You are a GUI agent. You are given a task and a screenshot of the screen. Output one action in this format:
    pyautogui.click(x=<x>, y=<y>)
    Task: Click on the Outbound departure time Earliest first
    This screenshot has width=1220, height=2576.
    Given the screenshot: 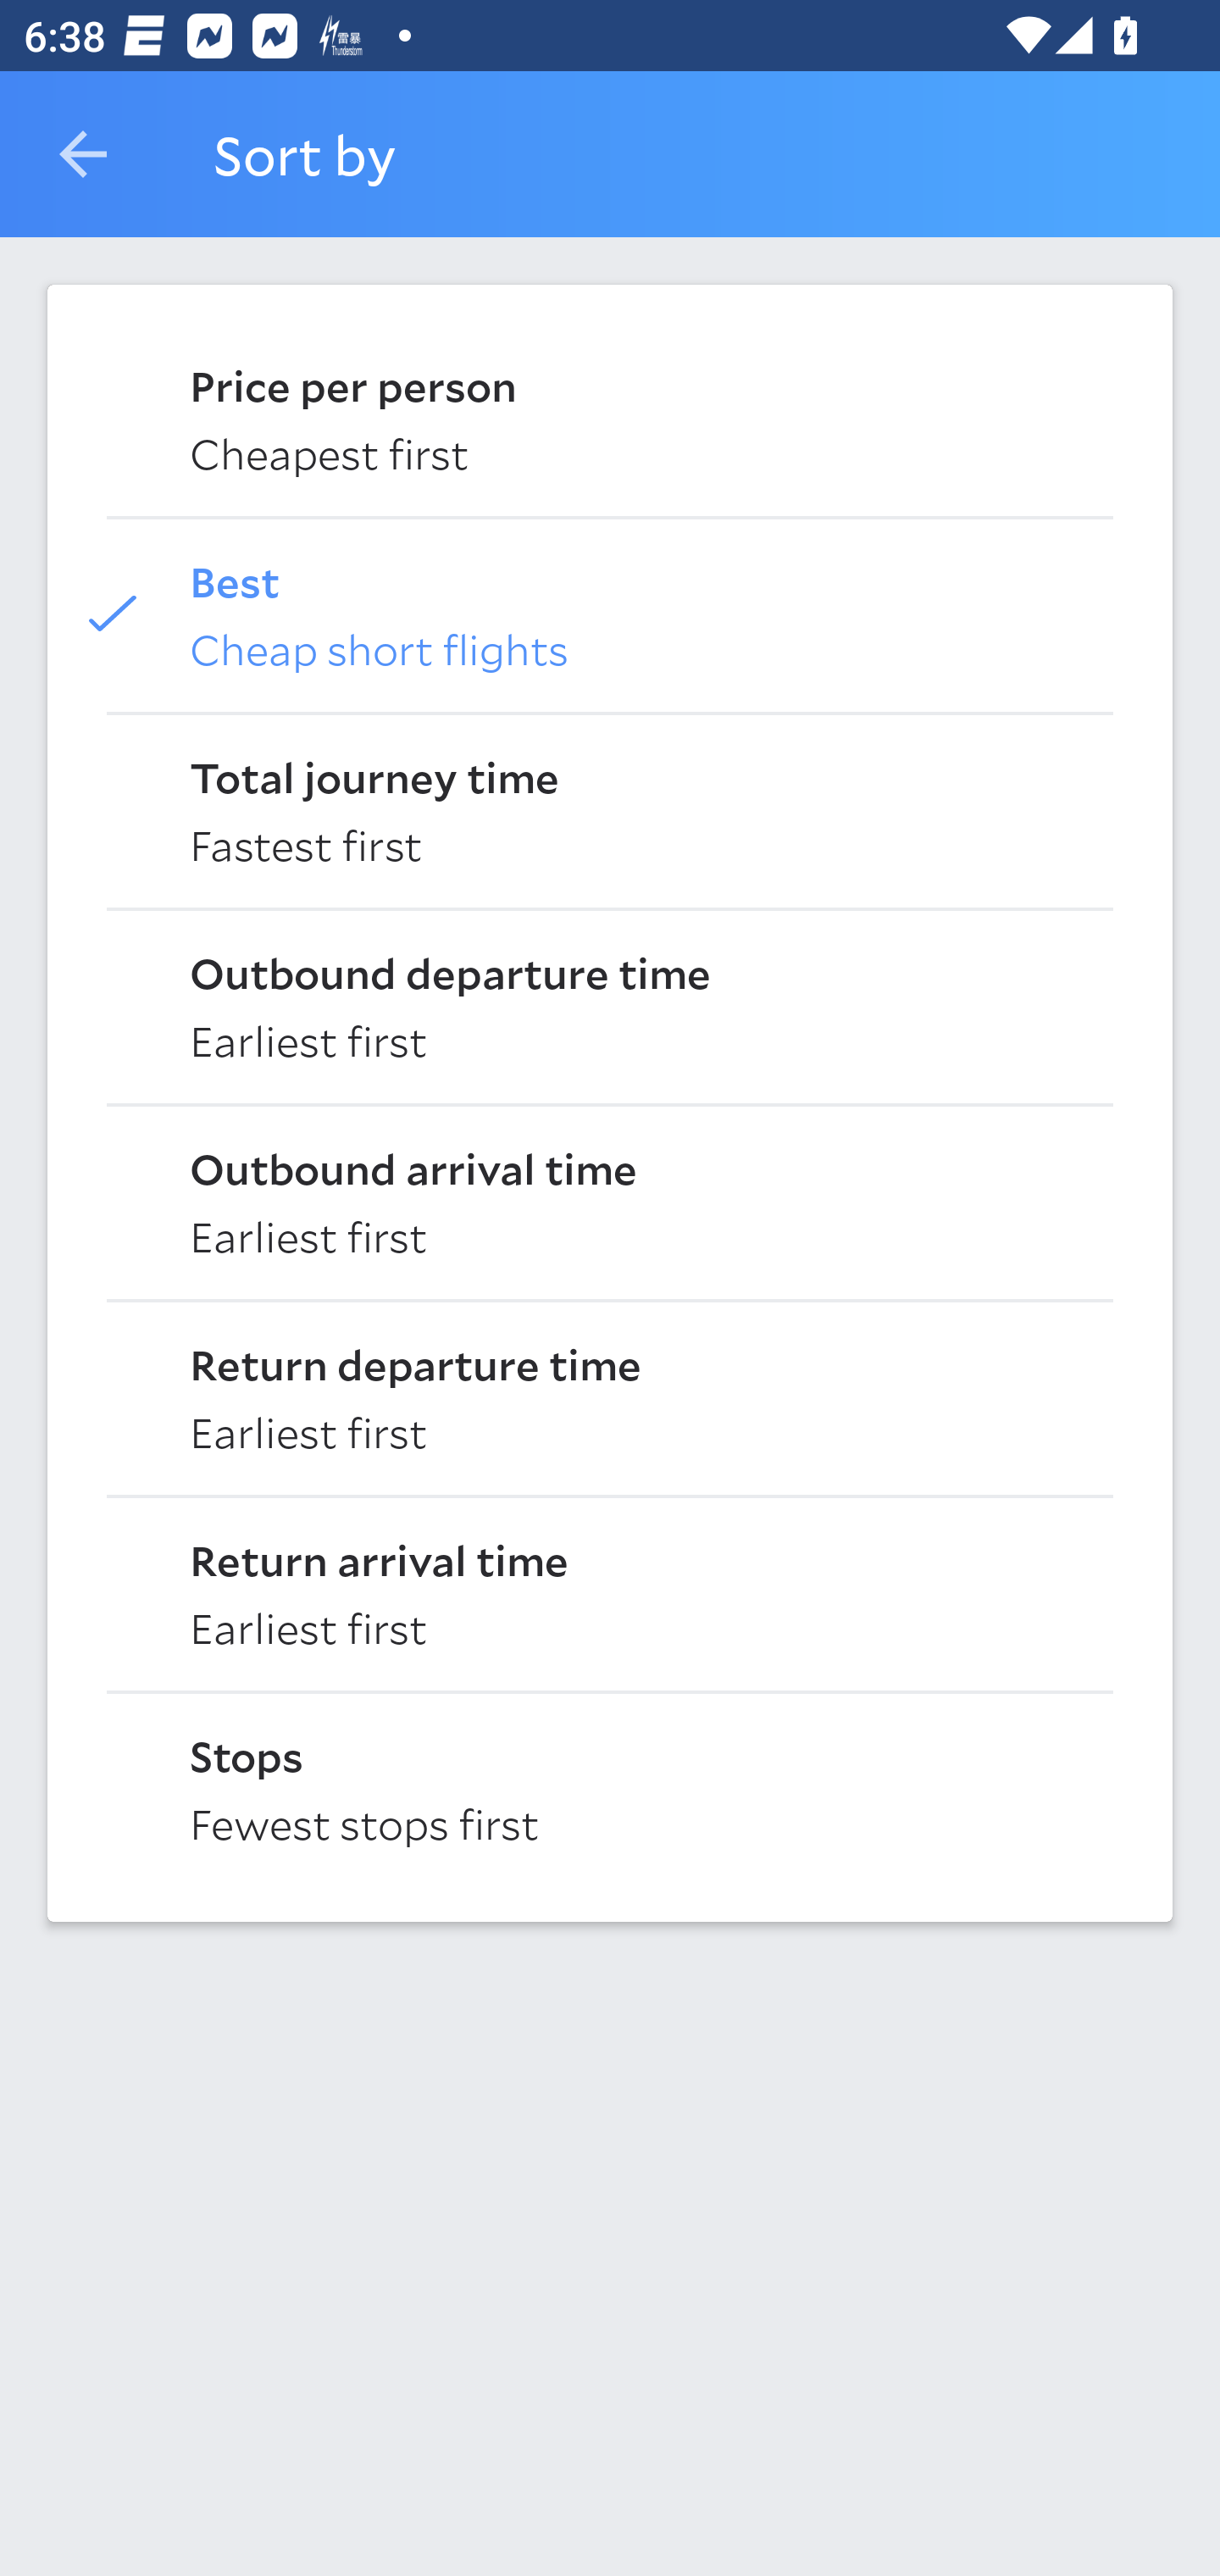 What is the action you would take?
    pyautogui.click(x=610, y=1005)
    